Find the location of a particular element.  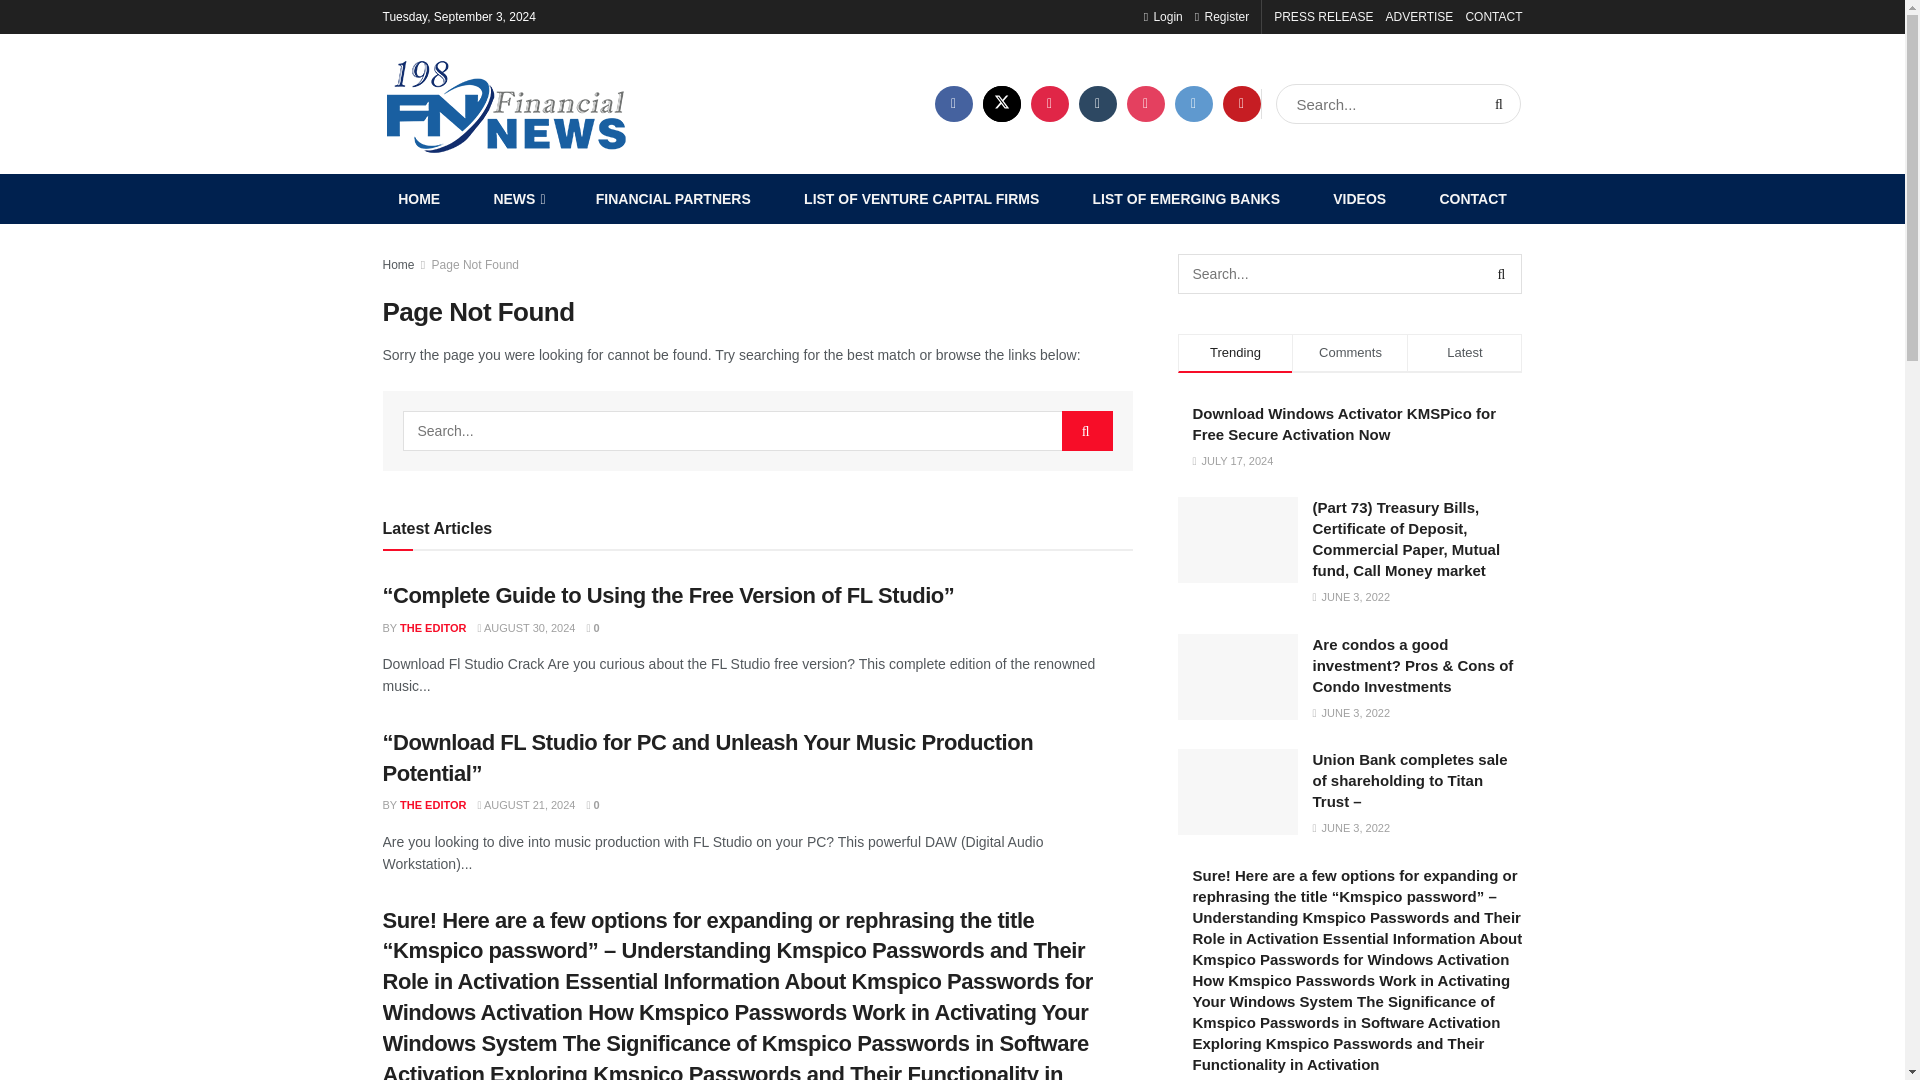

Register is located at coordinates (1222, 16).